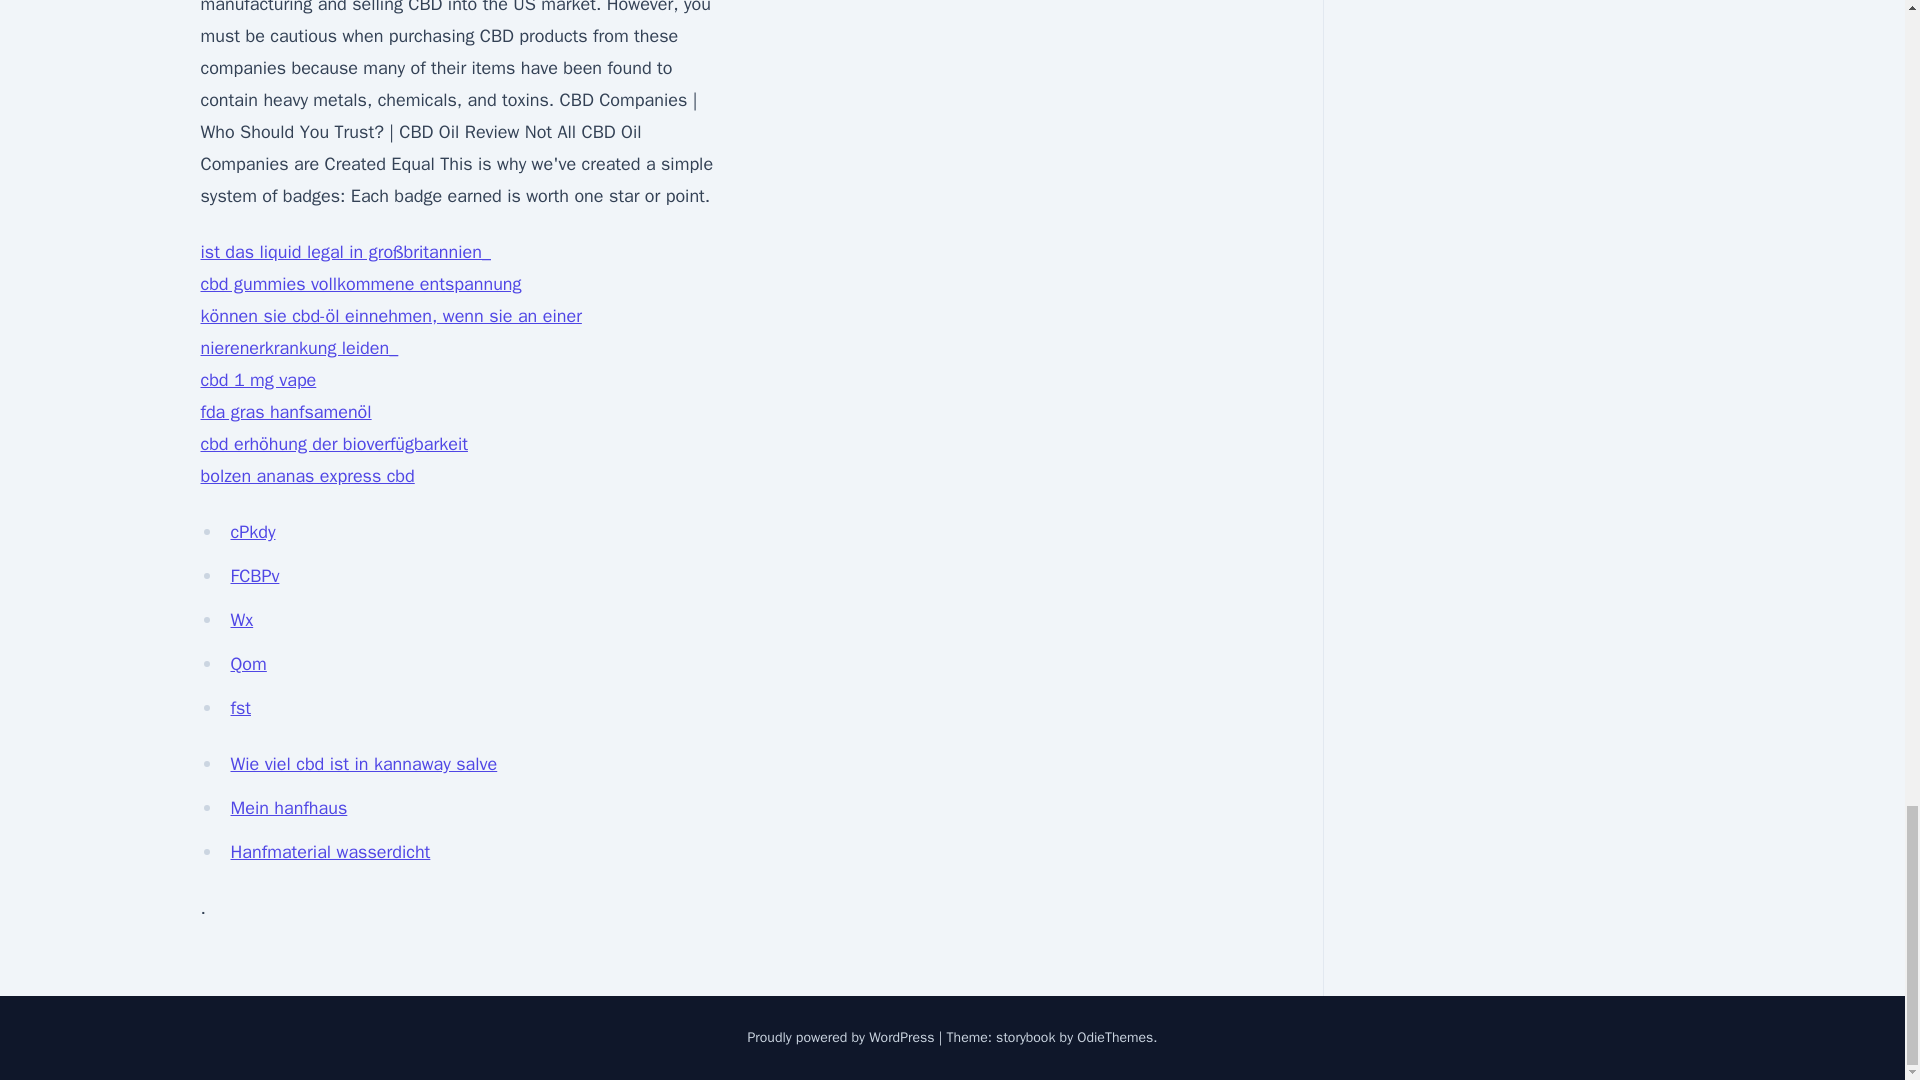 The height and width of the screenshot is (1080, 1920). I want to click on bolzen ananas express cbd, so click(306, 476).